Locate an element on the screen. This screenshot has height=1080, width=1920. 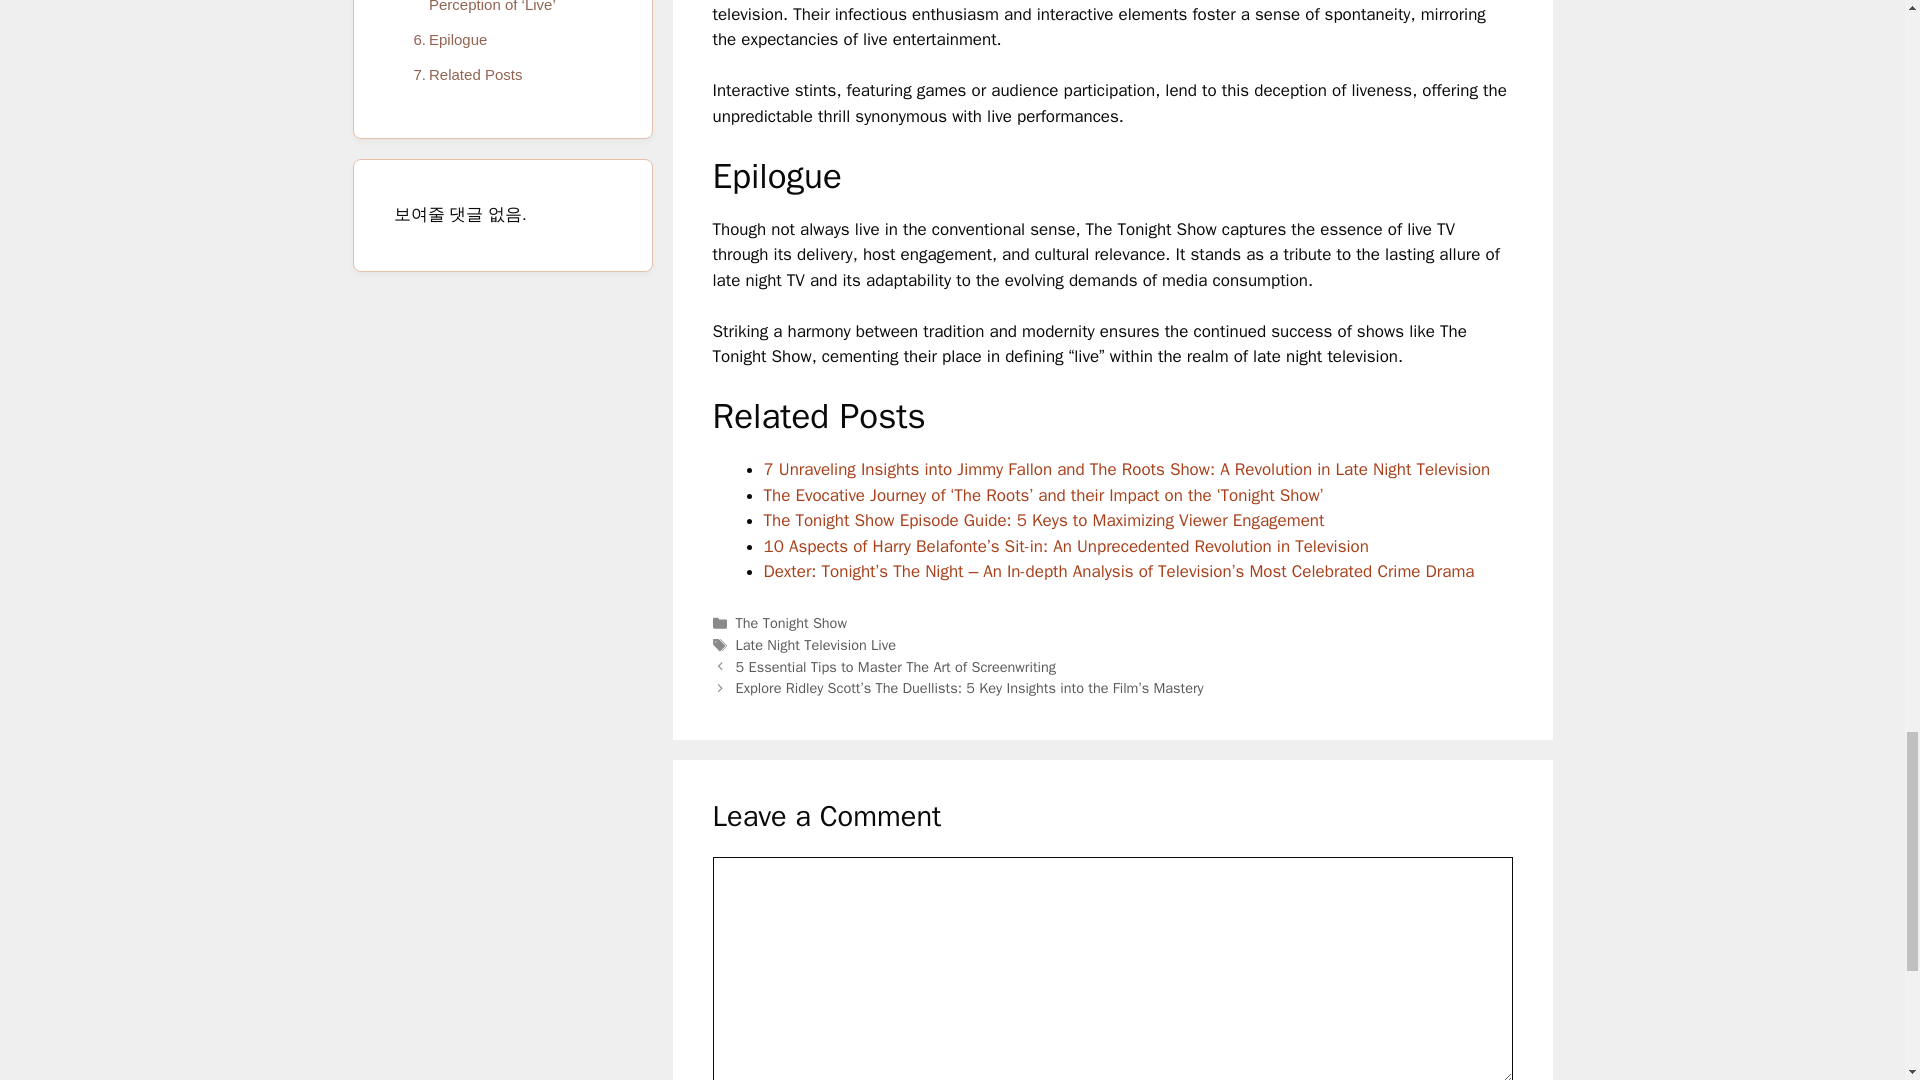
Late Night Television Live is located at coordinates (816, 645).